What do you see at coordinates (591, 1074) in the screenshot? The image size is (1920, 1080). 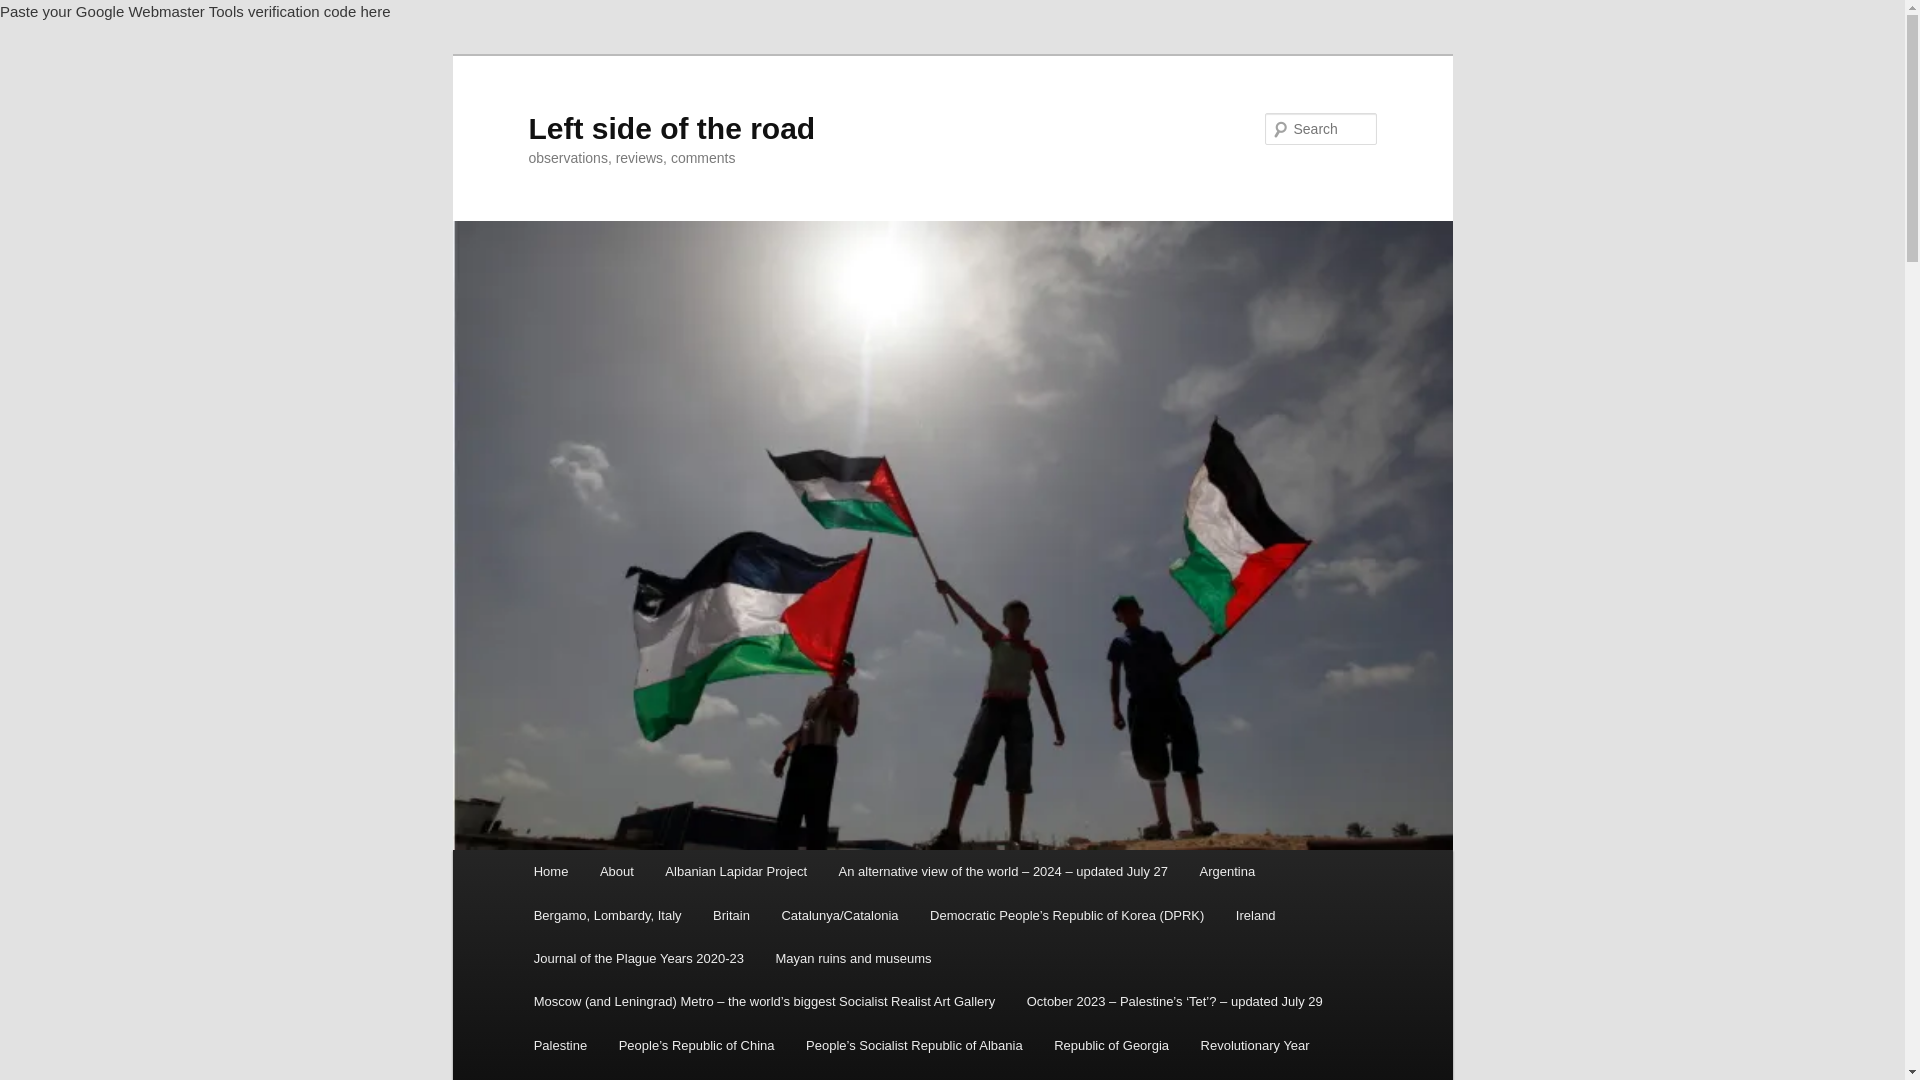 I see `Sailing on a tall ship` at bounding box center [591, 1074].